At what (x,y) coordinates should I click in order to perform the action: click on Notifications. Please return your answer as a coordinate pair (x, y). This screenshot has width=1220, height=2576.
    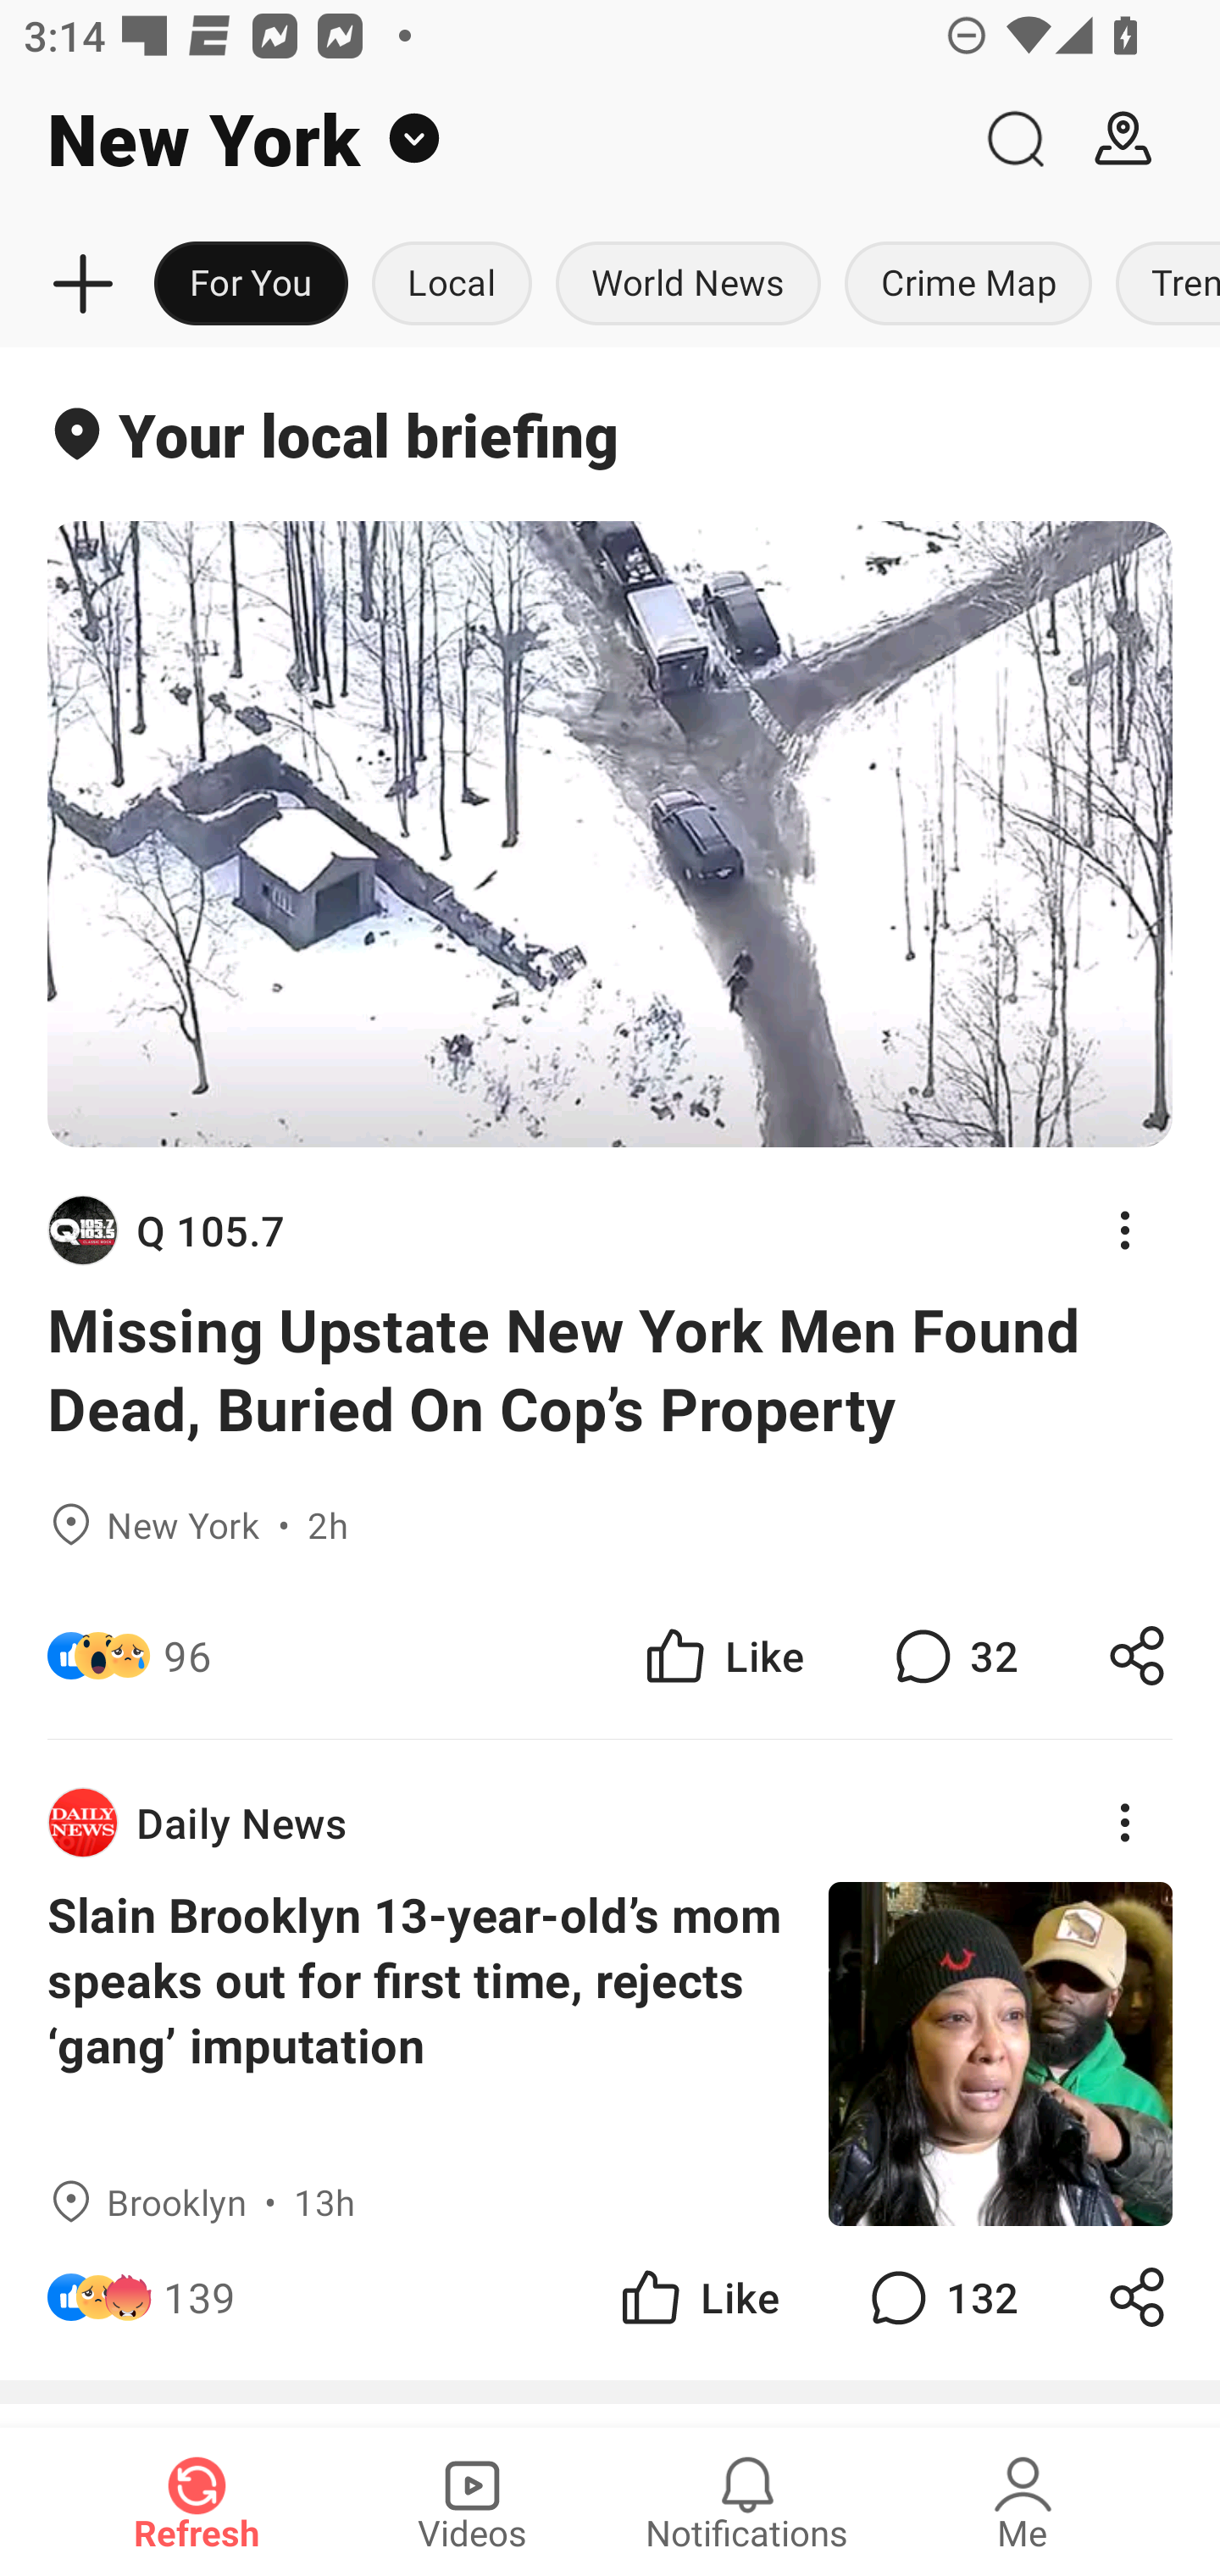
    Looking at the image, I should click on (747, 2501).